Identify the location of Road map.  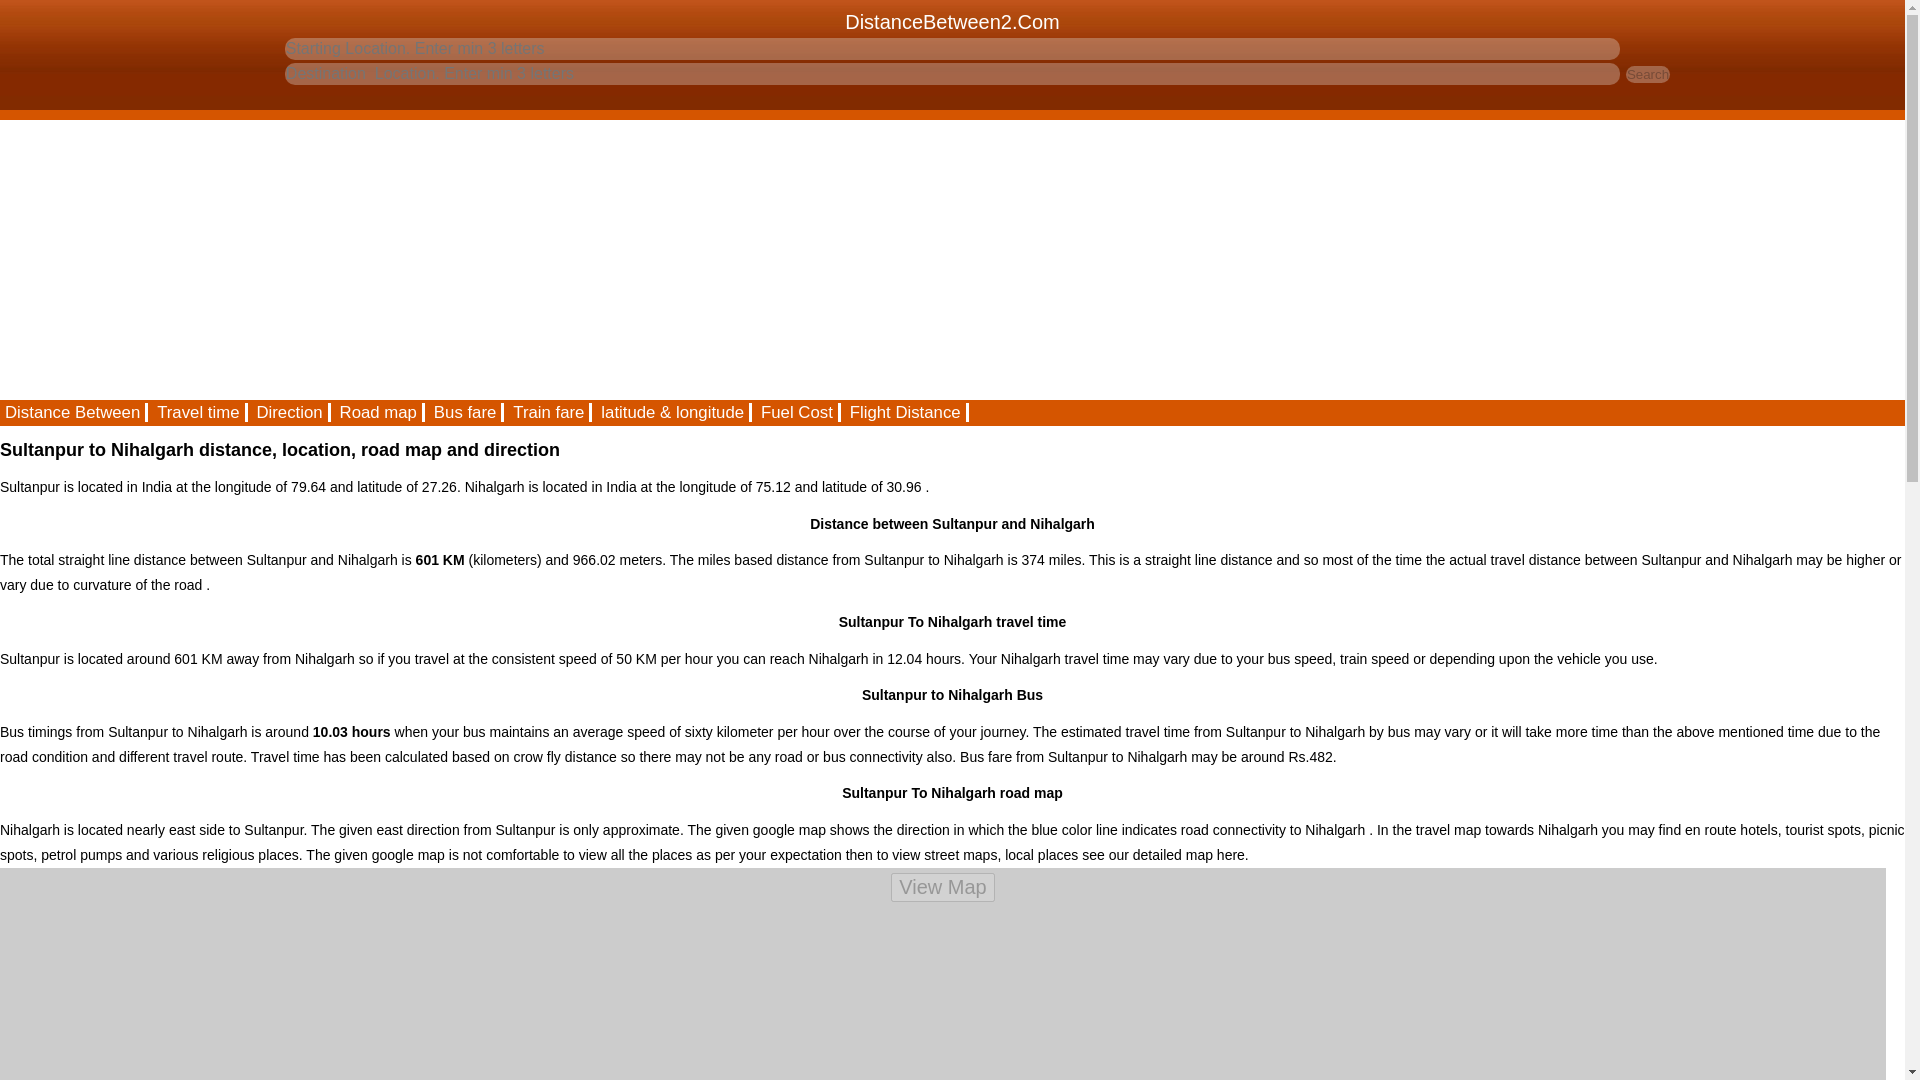
(379, 412).